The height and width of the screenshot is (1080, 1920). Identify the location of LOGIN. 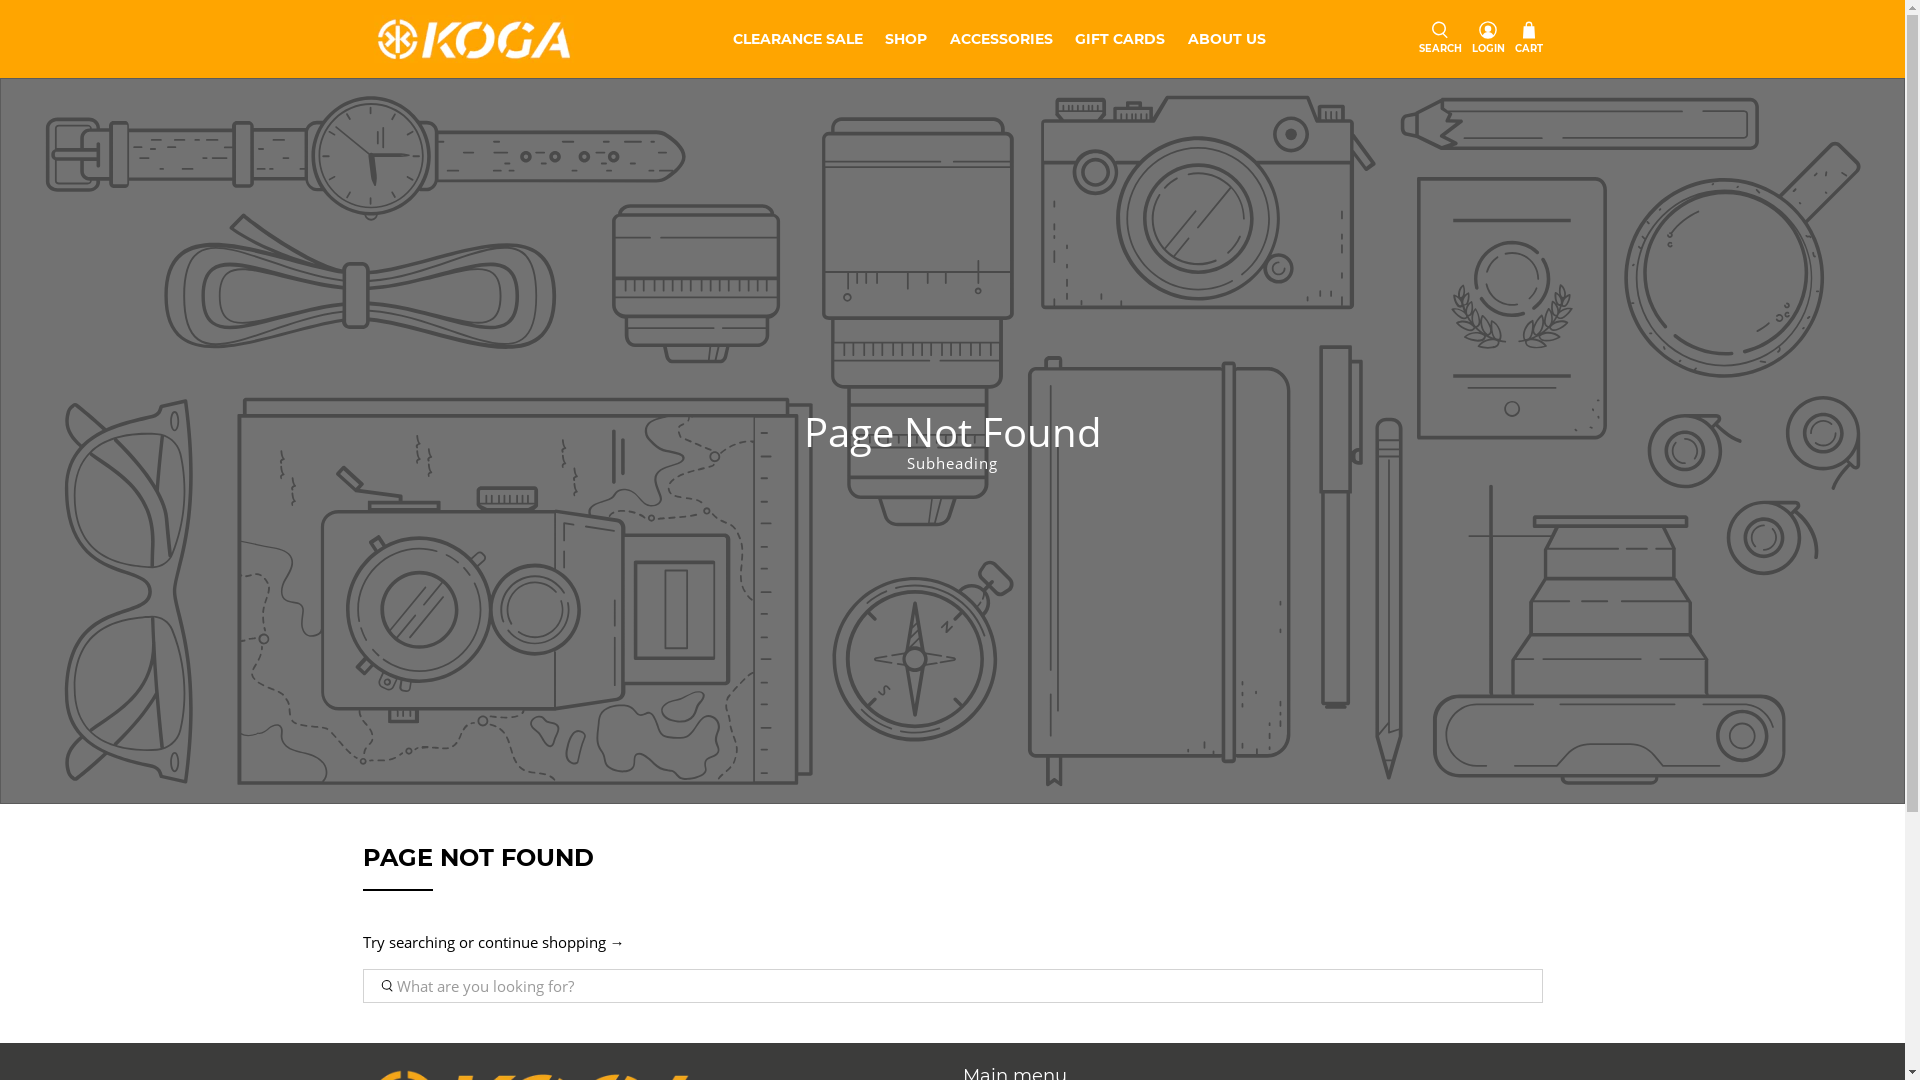
(1488, 38).